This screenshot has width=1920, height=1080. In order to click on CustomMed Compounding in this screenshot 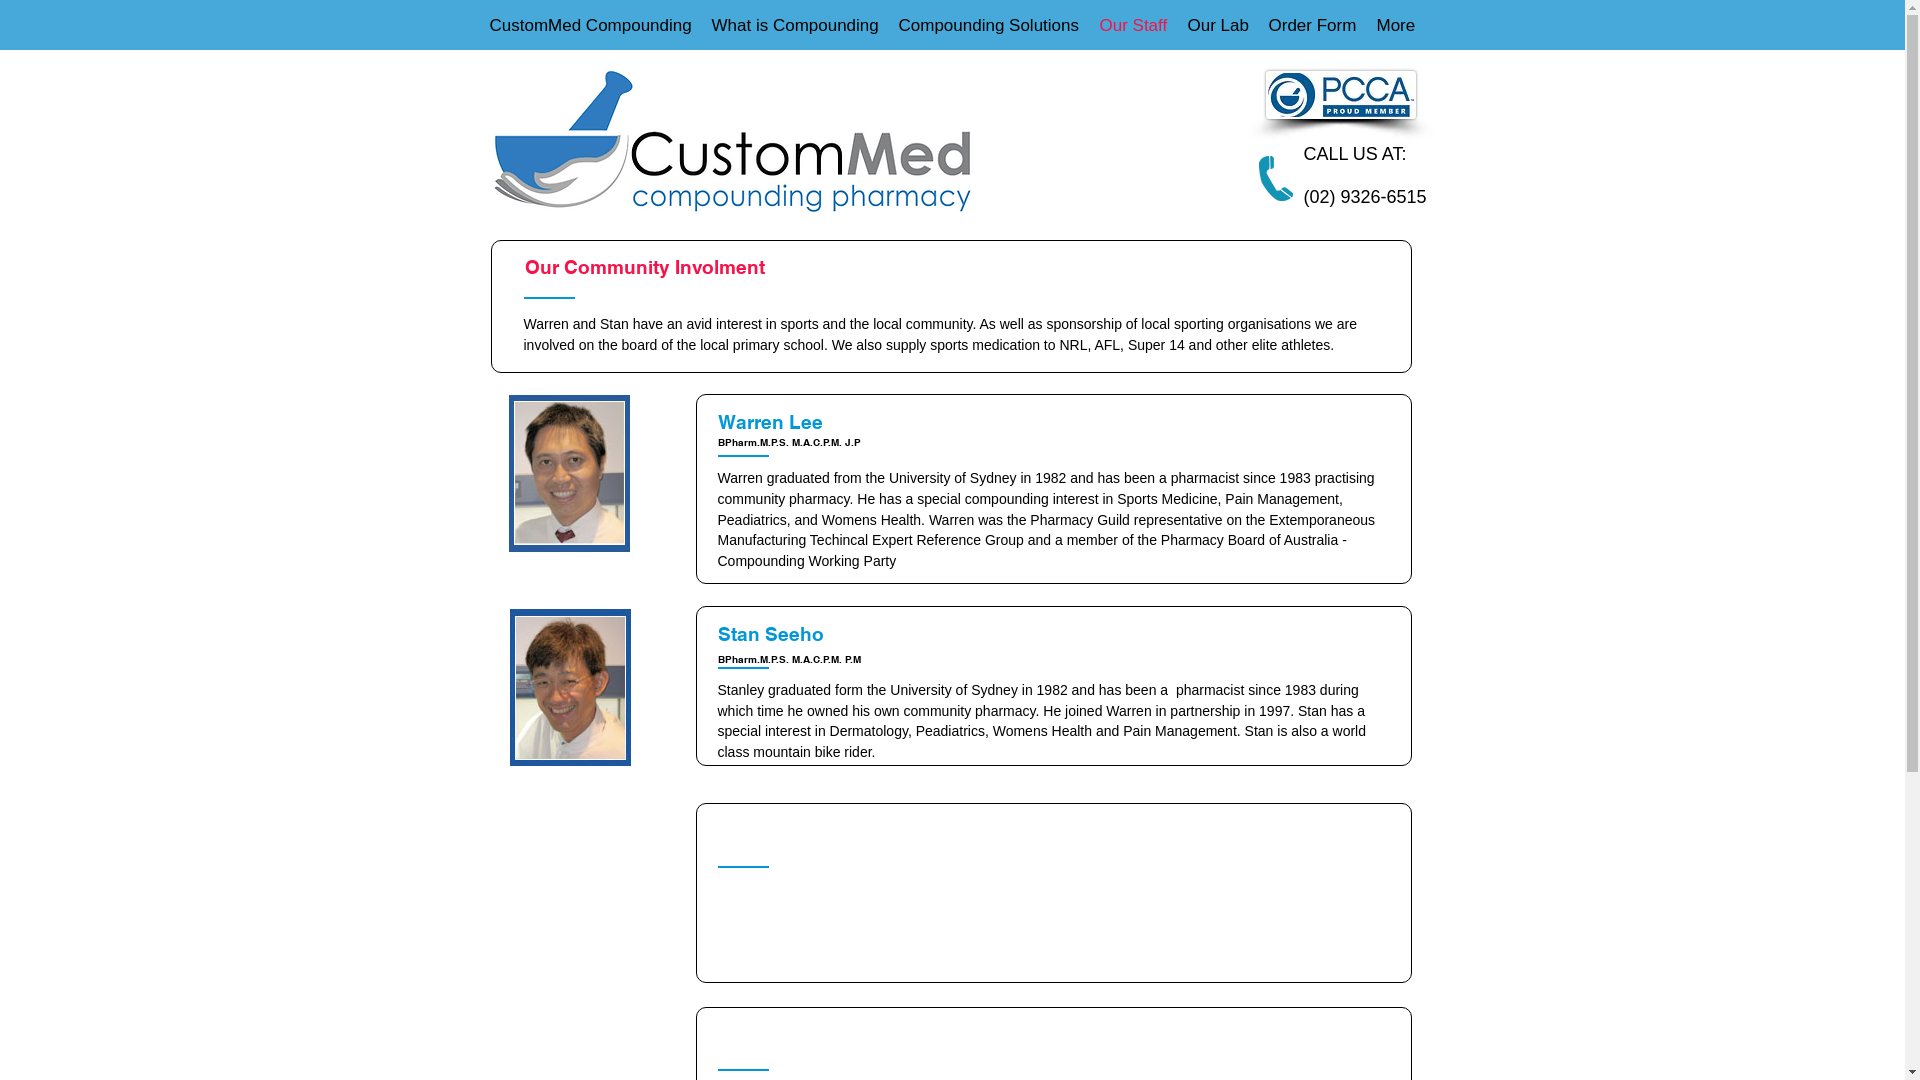, I will do `click(591, 26)`.